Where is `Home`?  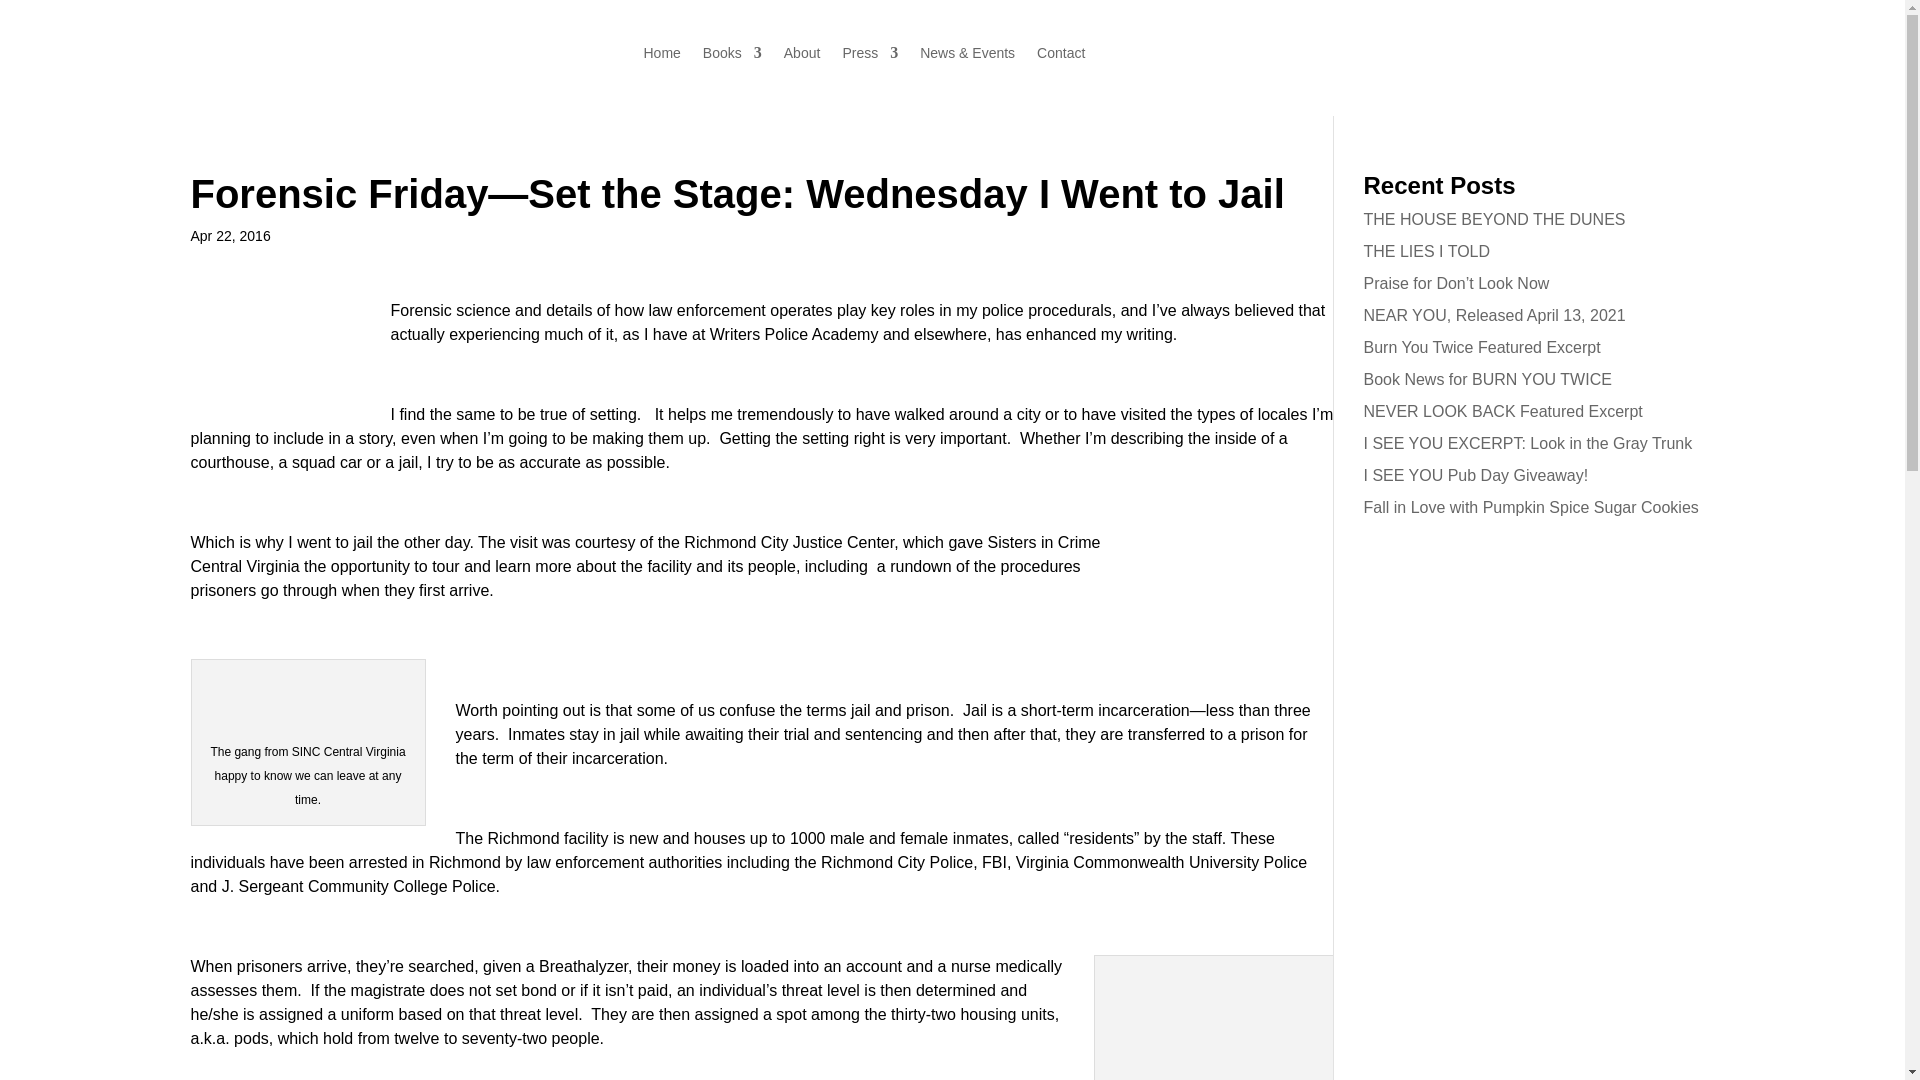 Home is located at coordinates (662, 57).